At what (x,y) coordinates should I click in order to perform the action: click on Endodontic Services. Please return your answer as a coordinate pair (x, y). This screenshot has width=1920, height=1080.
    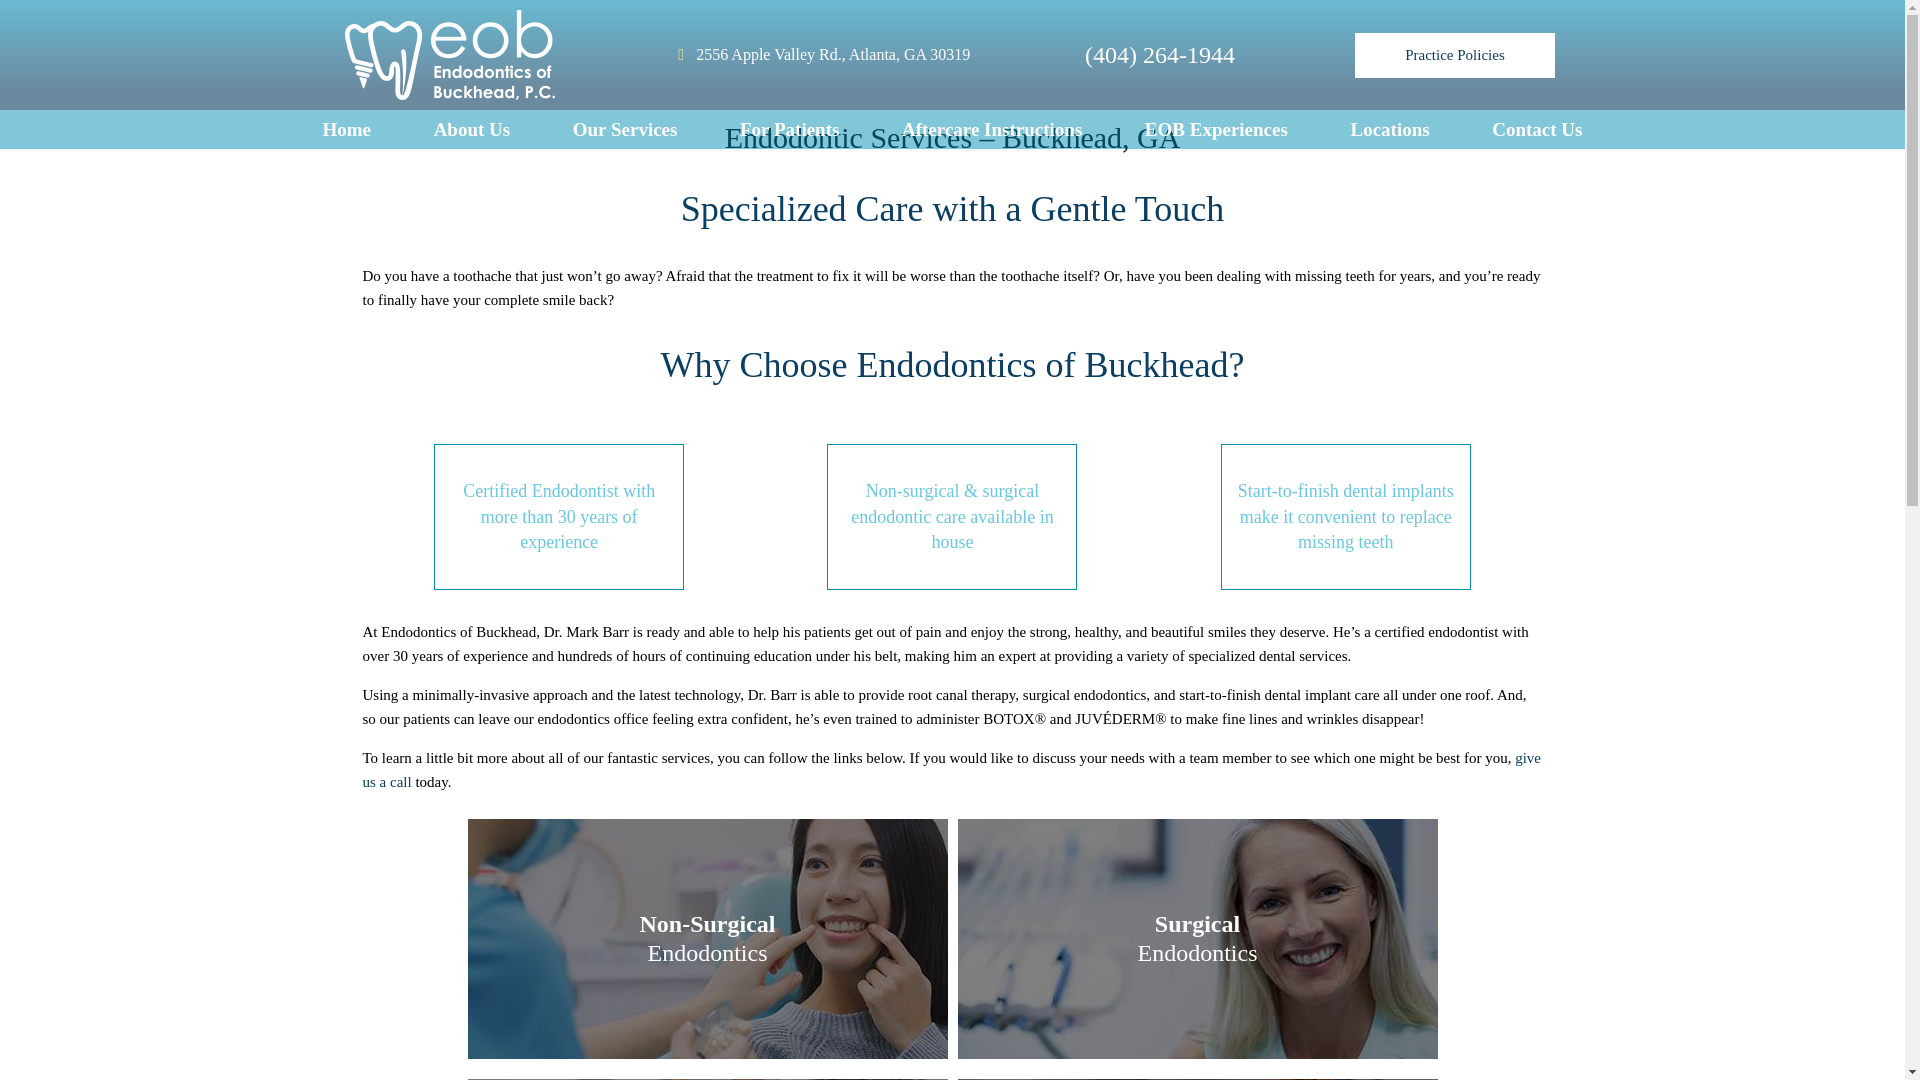
    Looking at the image, I should click on (472, 130).